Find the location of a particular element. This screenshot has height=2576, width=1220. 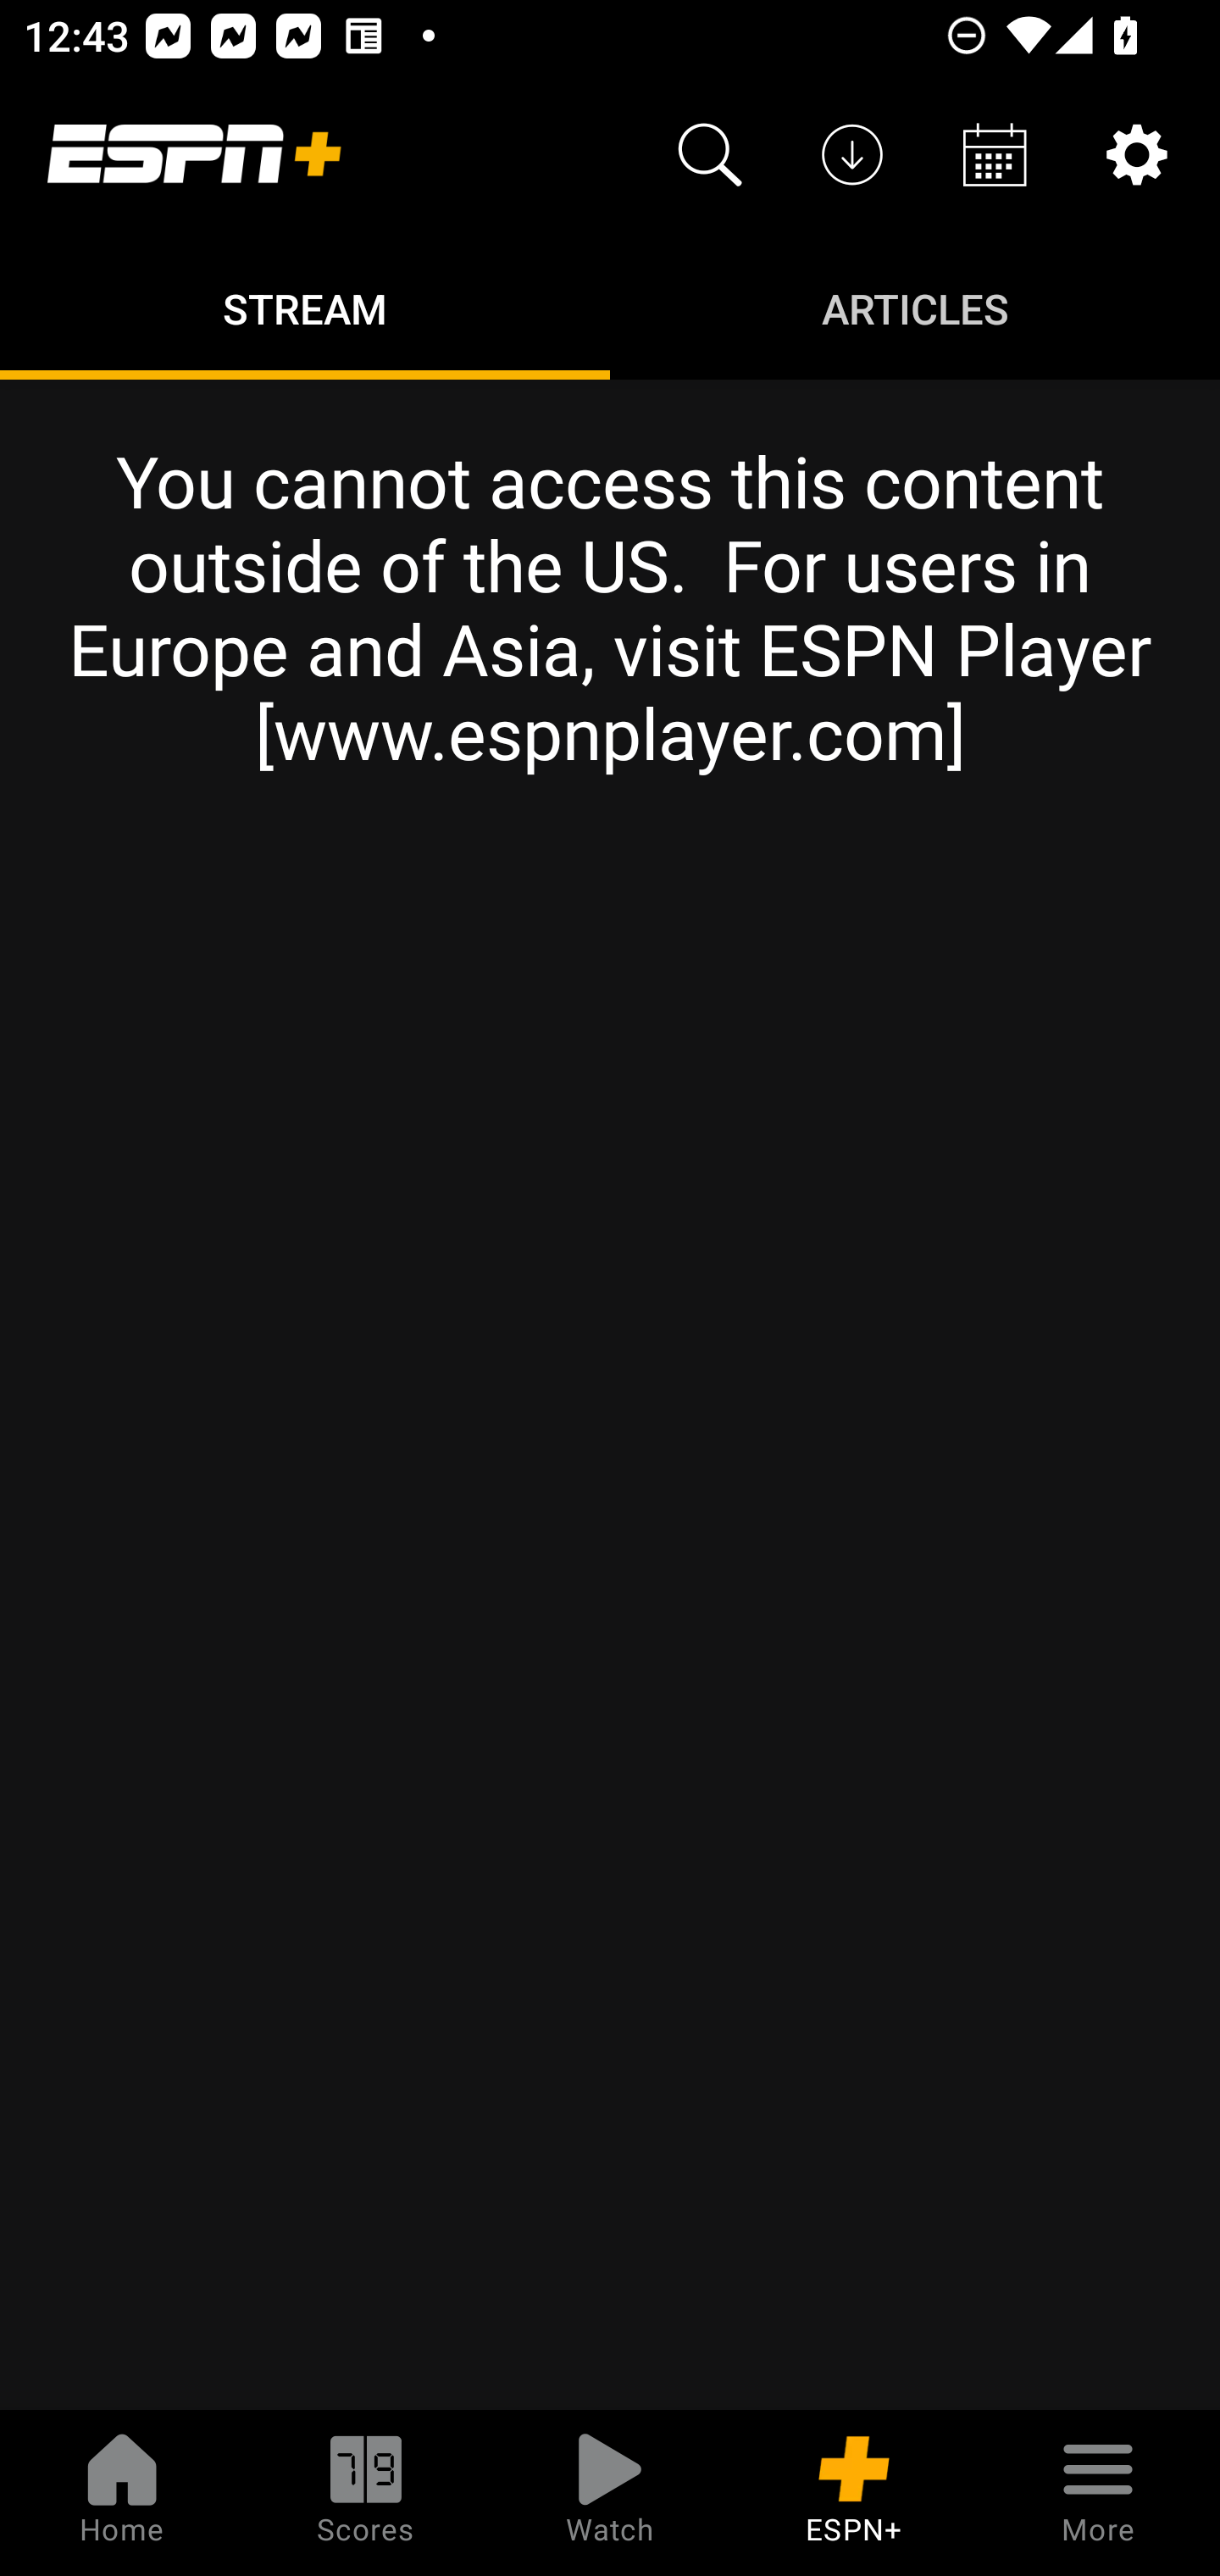

More is located at coordinates (1098, 2493).